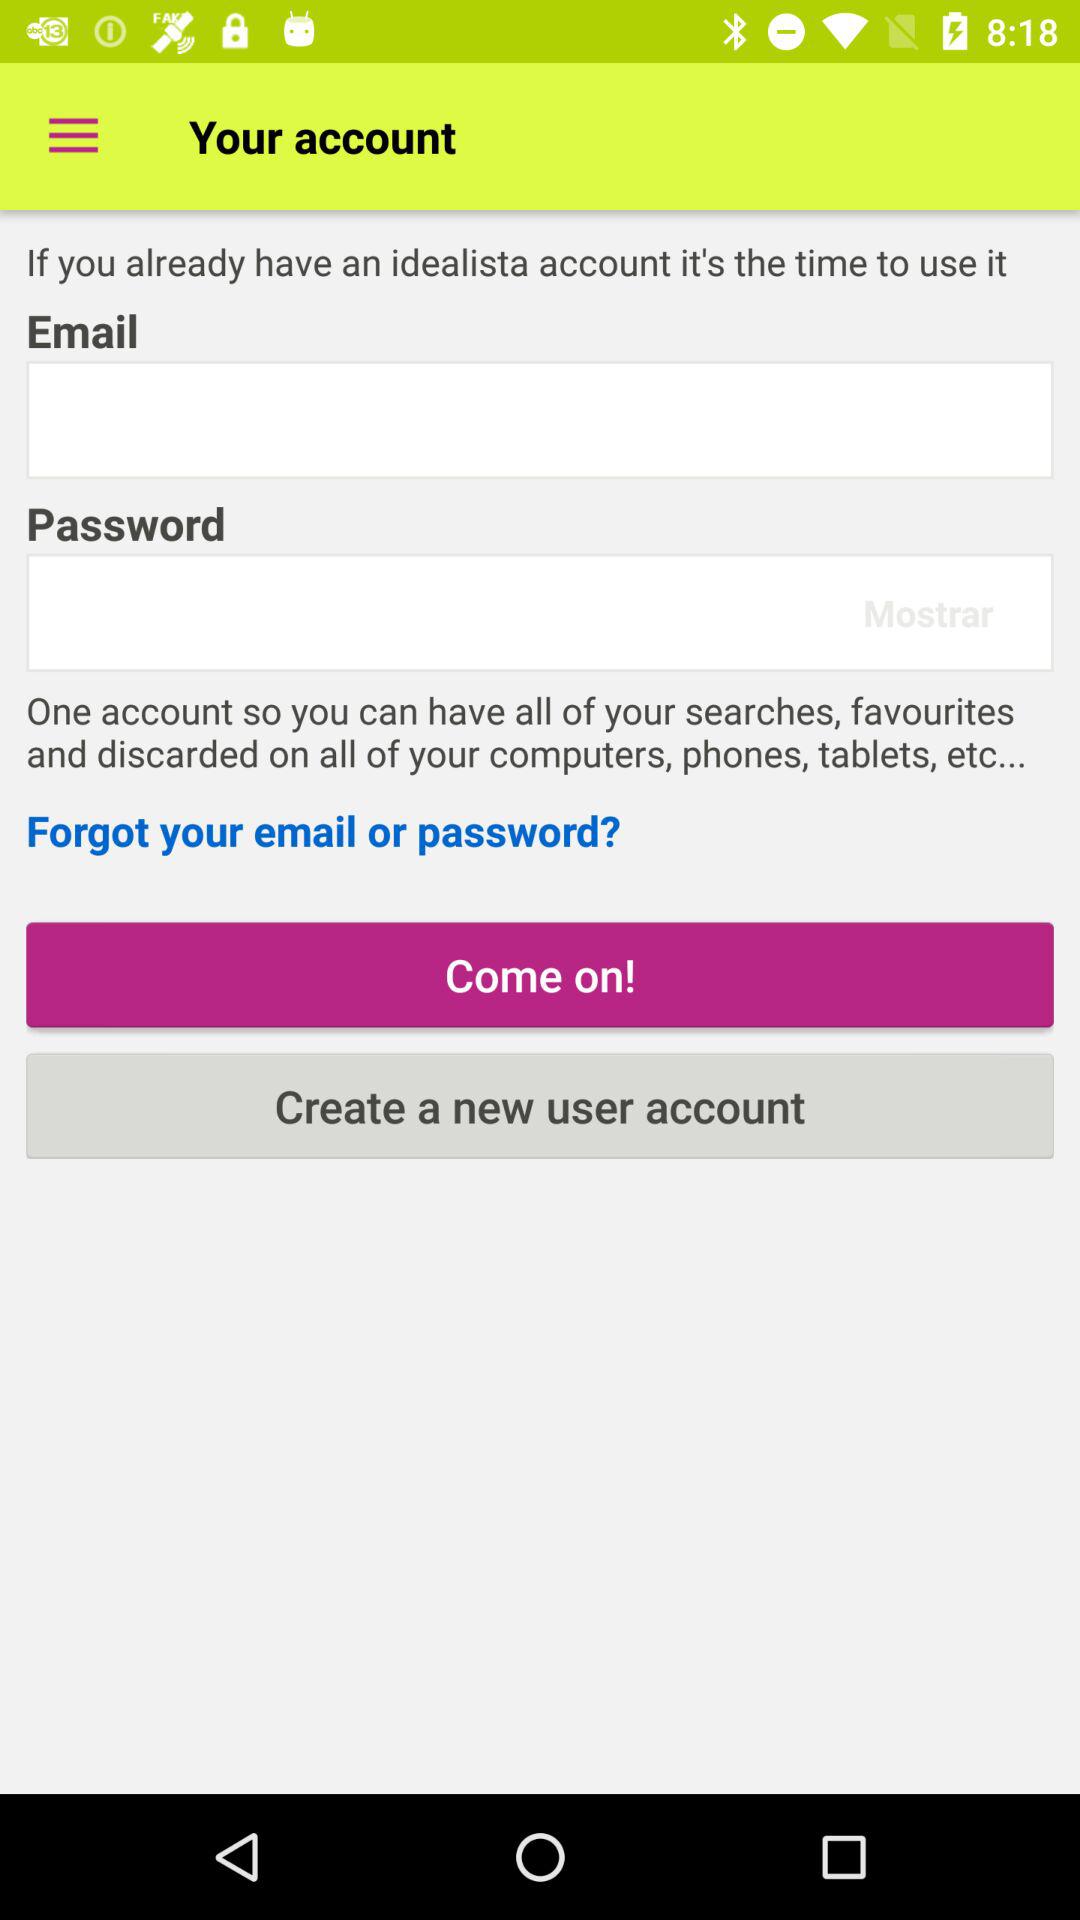 Image resolution: width=1080 pixels, height=1920 pixels. What do you see at coordinates (540, 830) in the screenshot?
I see `launch forgot your email` at bounding box center [540, 830].